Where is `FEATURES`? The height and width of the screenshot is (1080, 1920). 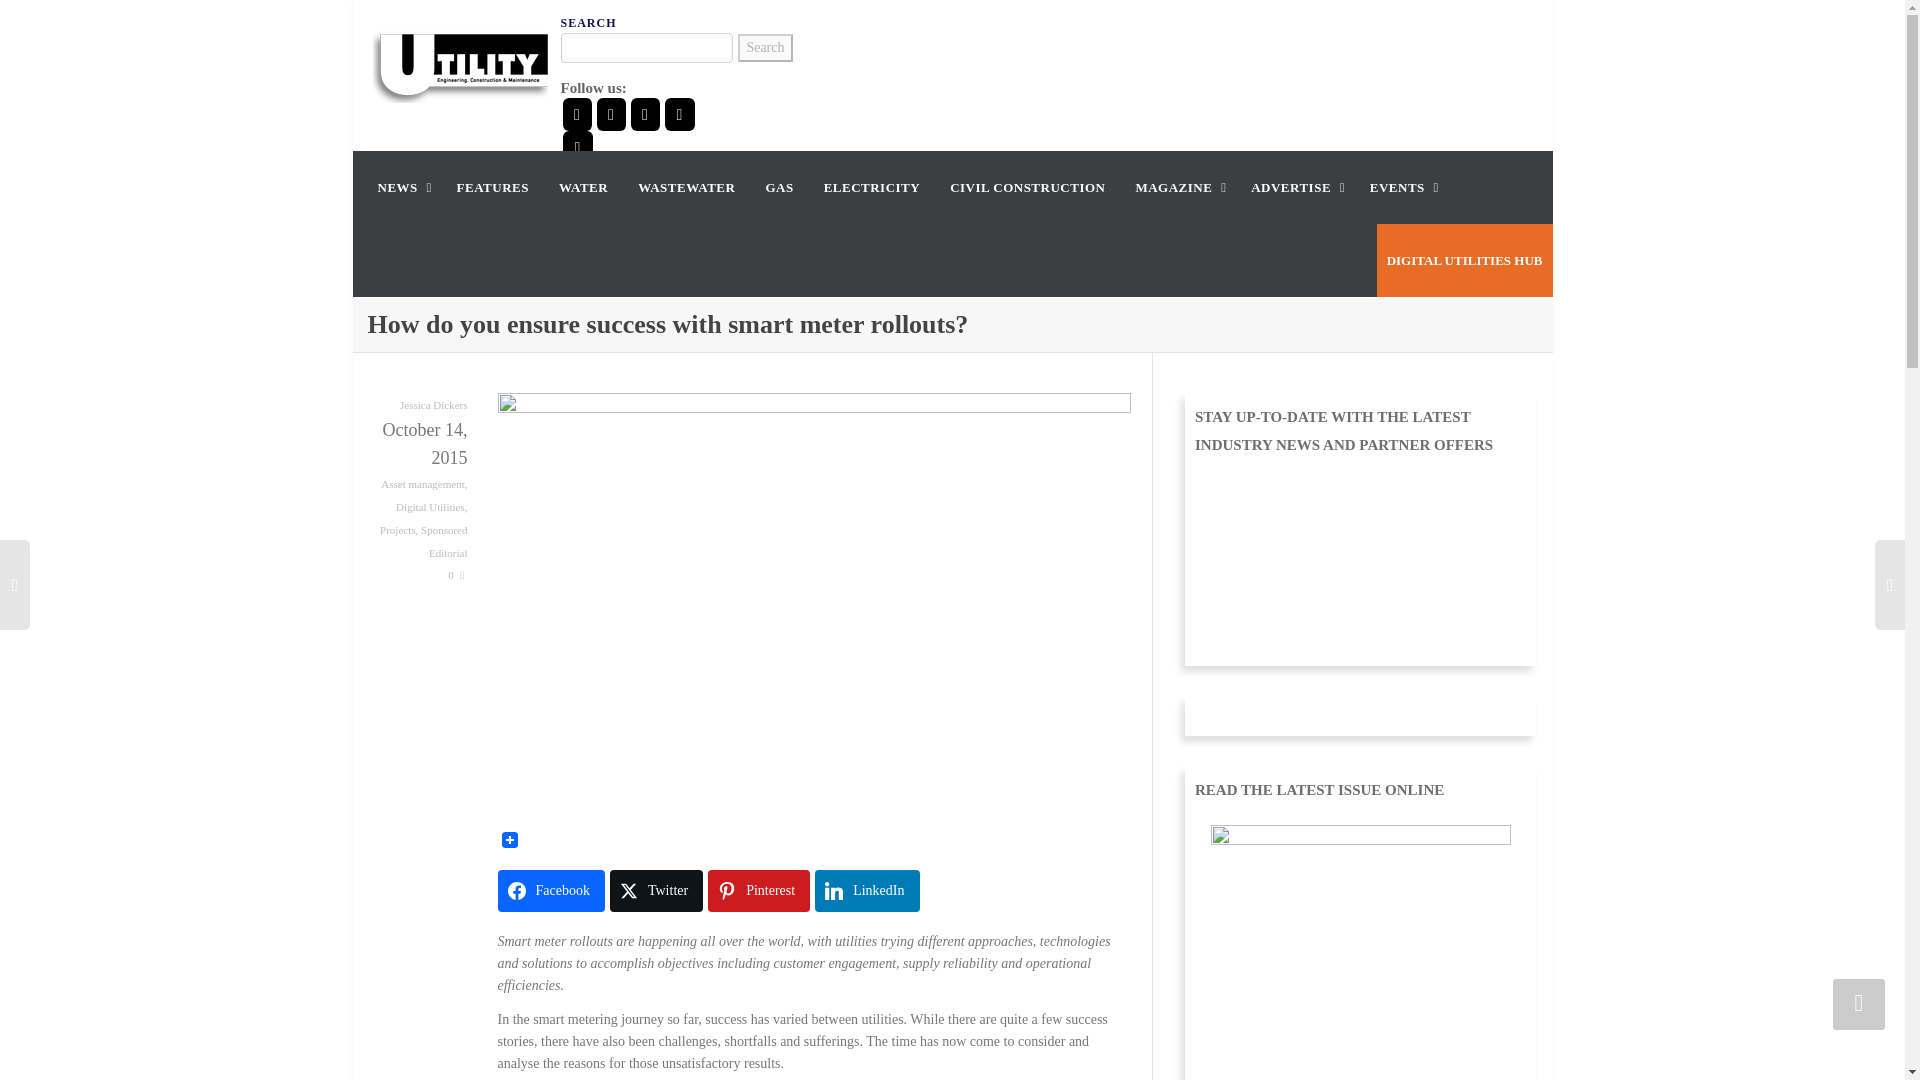 FEATURES is located at coordinates (492, 187).